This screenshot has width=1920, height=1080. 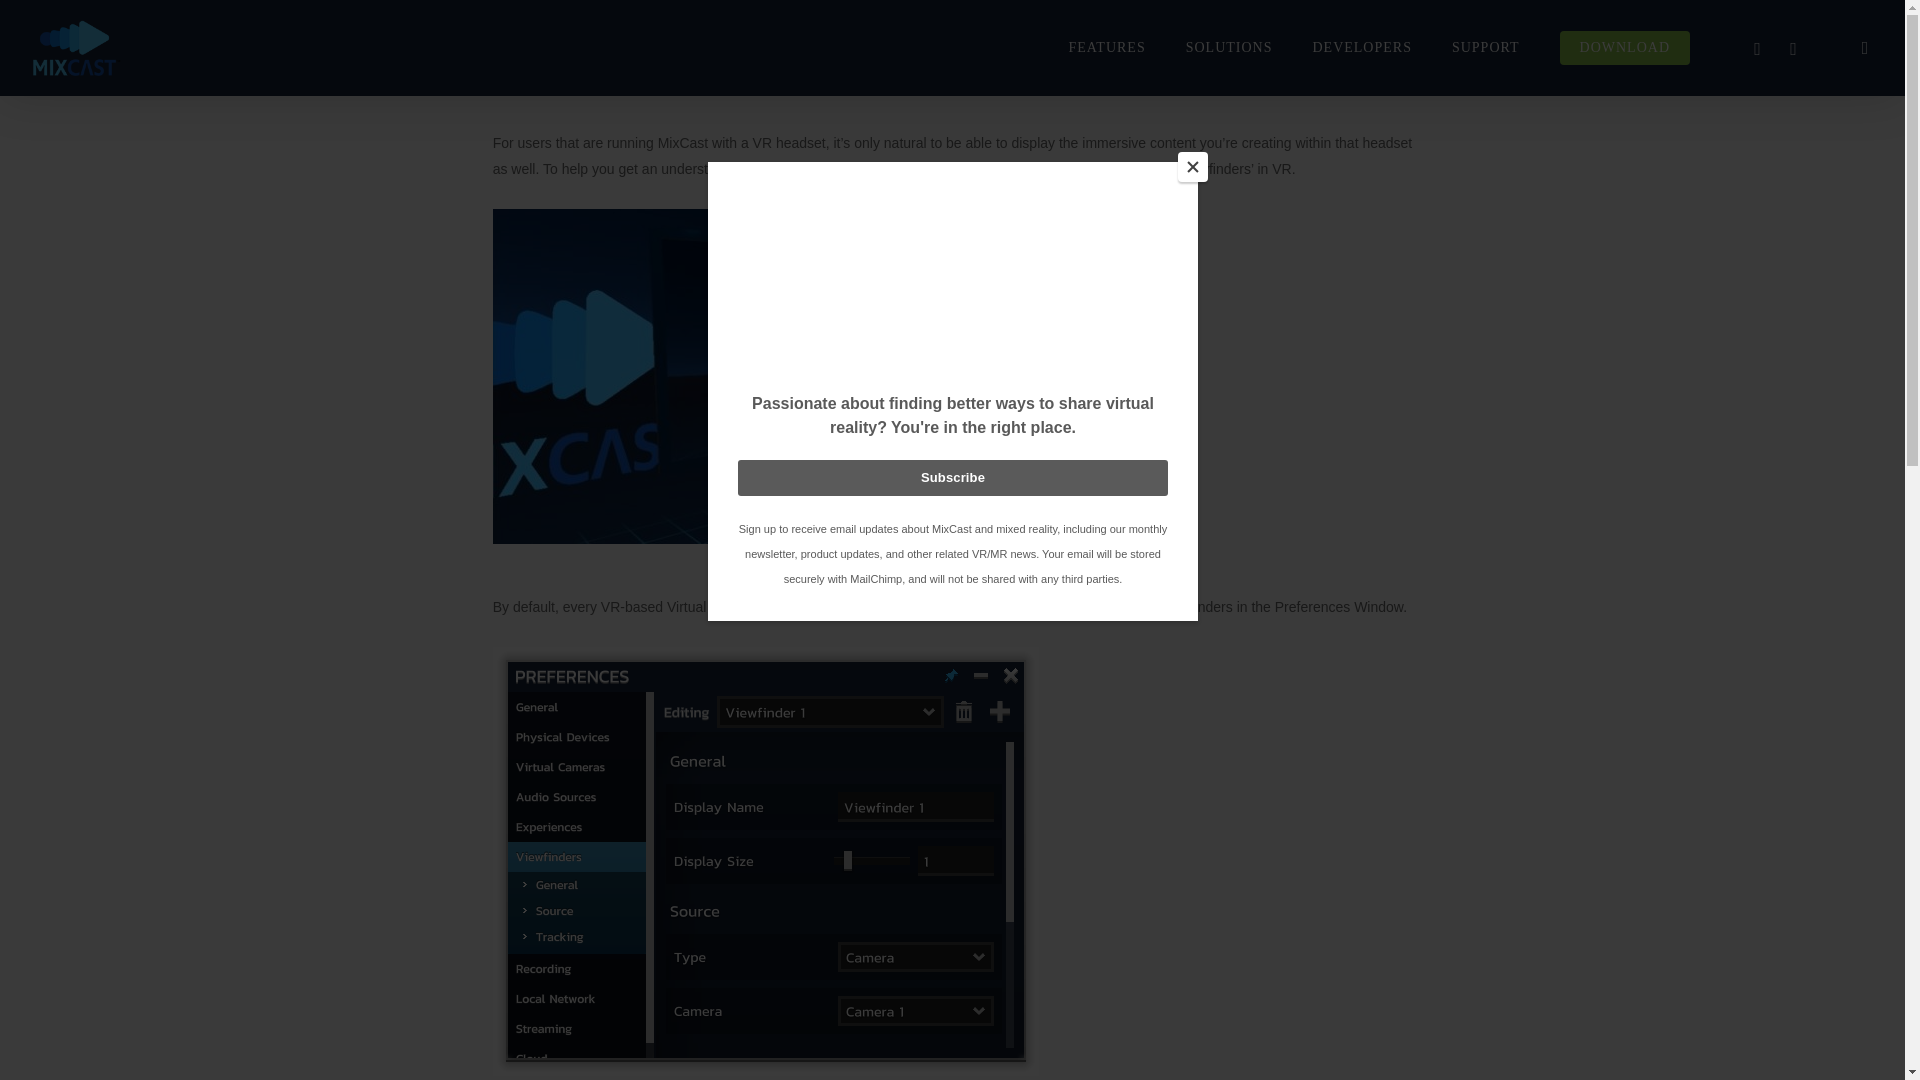 What do you see at coordinates (1228, 48) in the screenshot?
I see `SOLUTIONS` at bounding box center [1228, 48].